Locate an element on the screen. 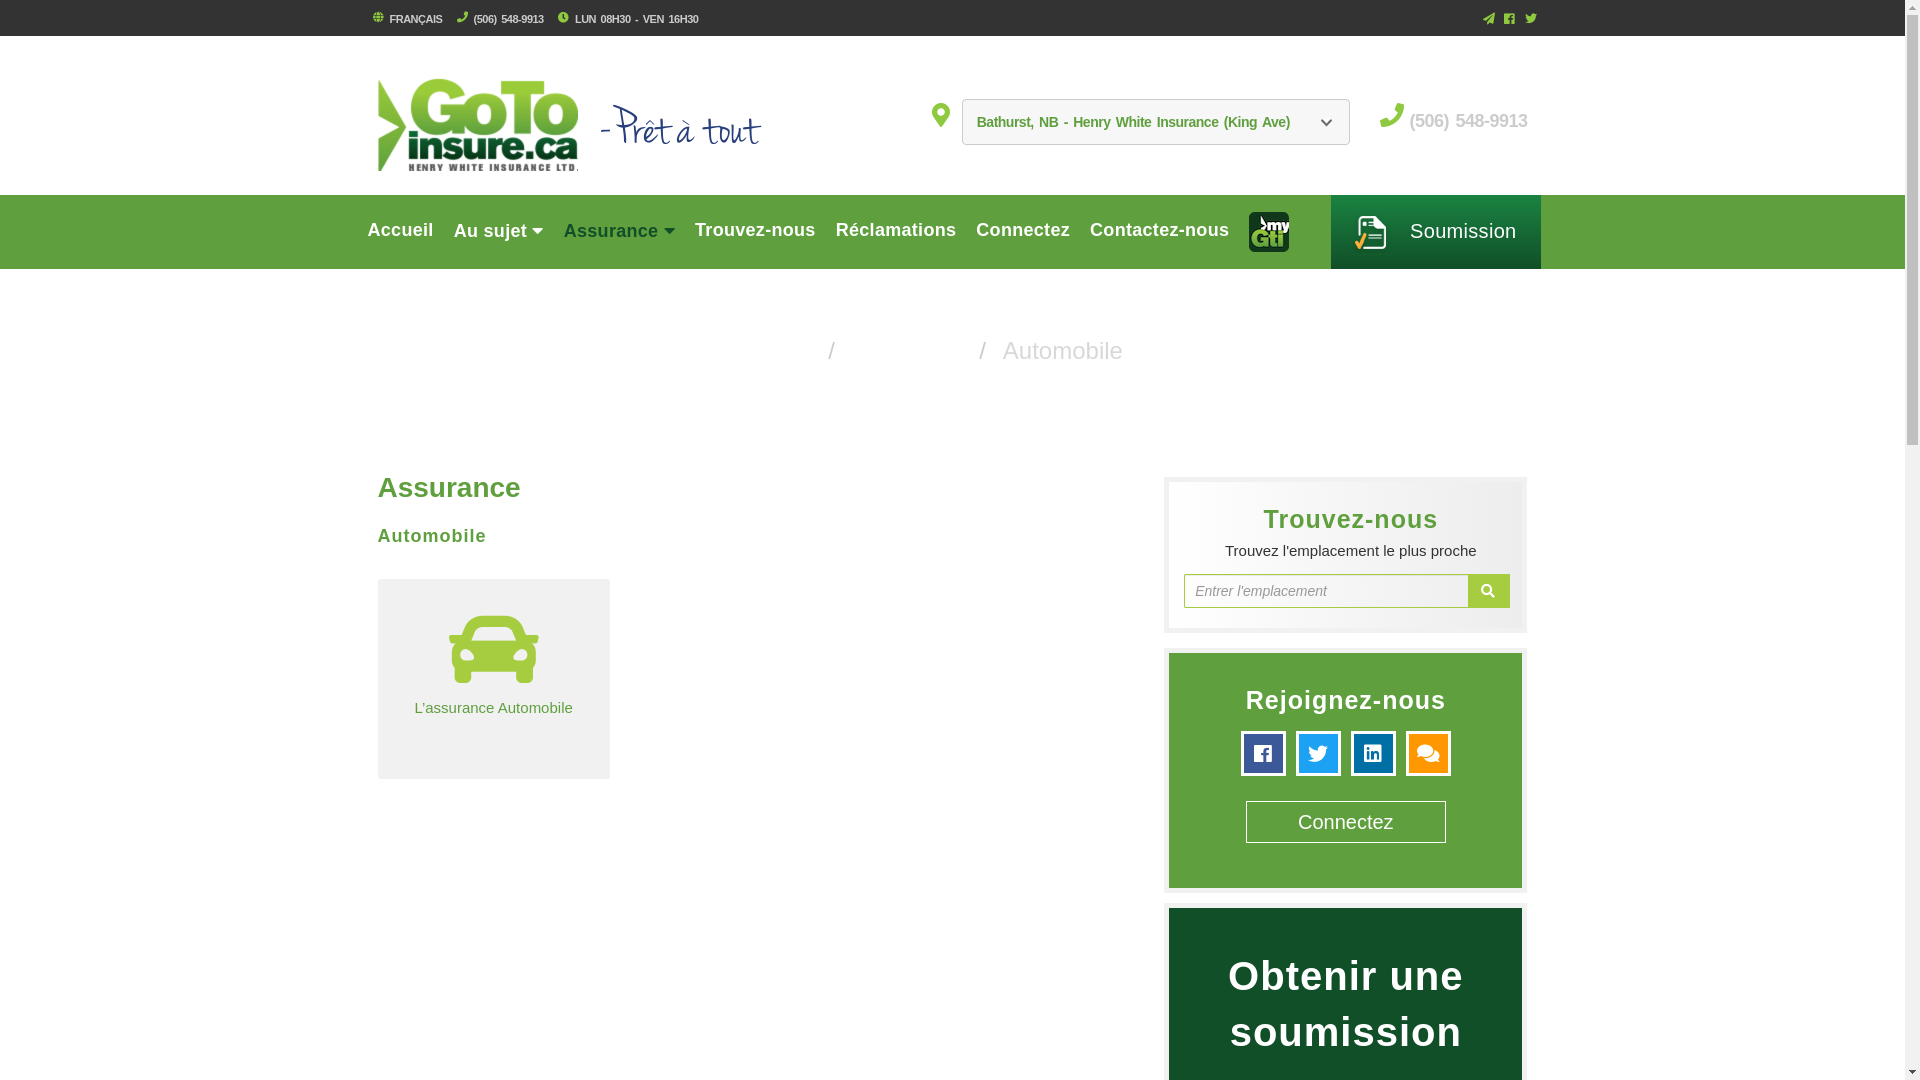 Image resolution: width=1920 pixels, height=1080 pixels.   Soumission is located at coordinates (1436, 232).